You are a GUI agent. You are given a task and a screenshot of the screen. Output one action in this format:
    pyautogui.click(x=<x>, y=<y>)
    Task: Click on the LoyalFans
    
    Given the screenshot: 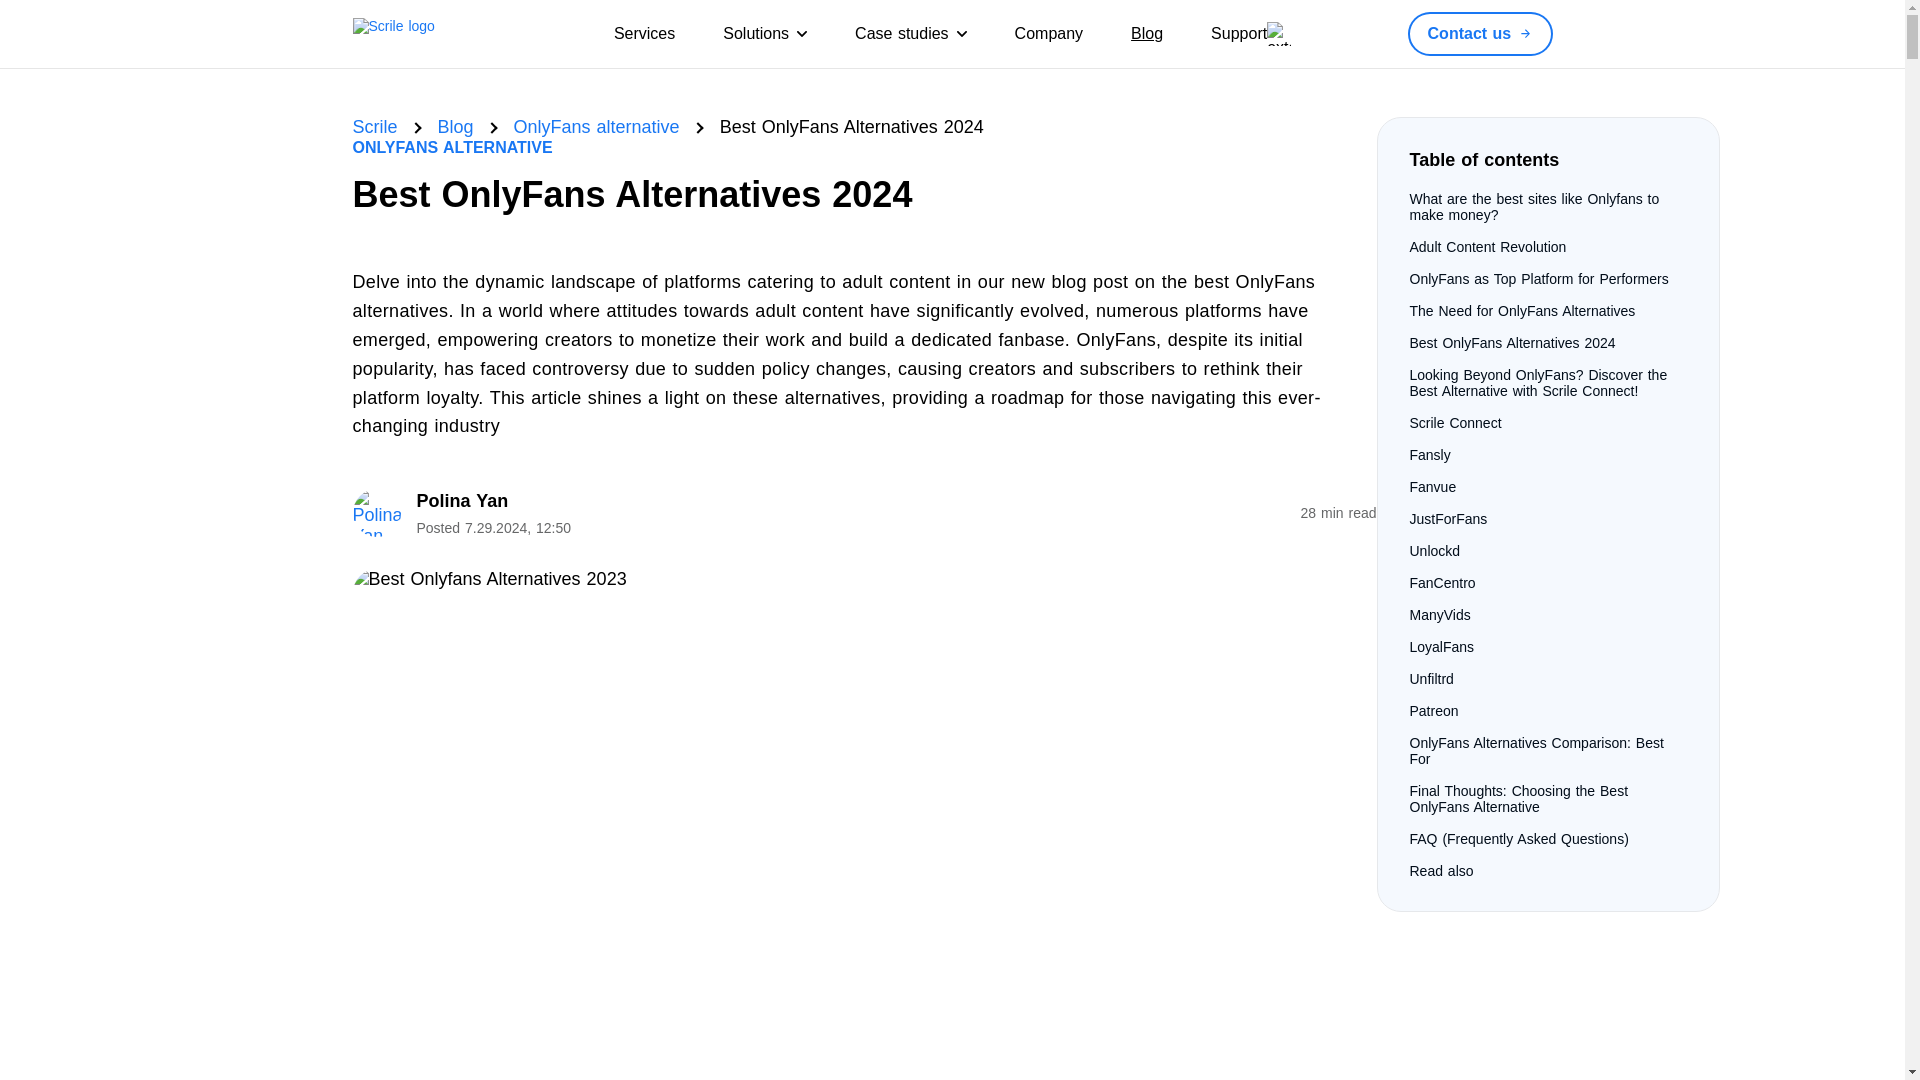 What is the action you would take?
    pyautogui.click(x=1442, y=646)
    